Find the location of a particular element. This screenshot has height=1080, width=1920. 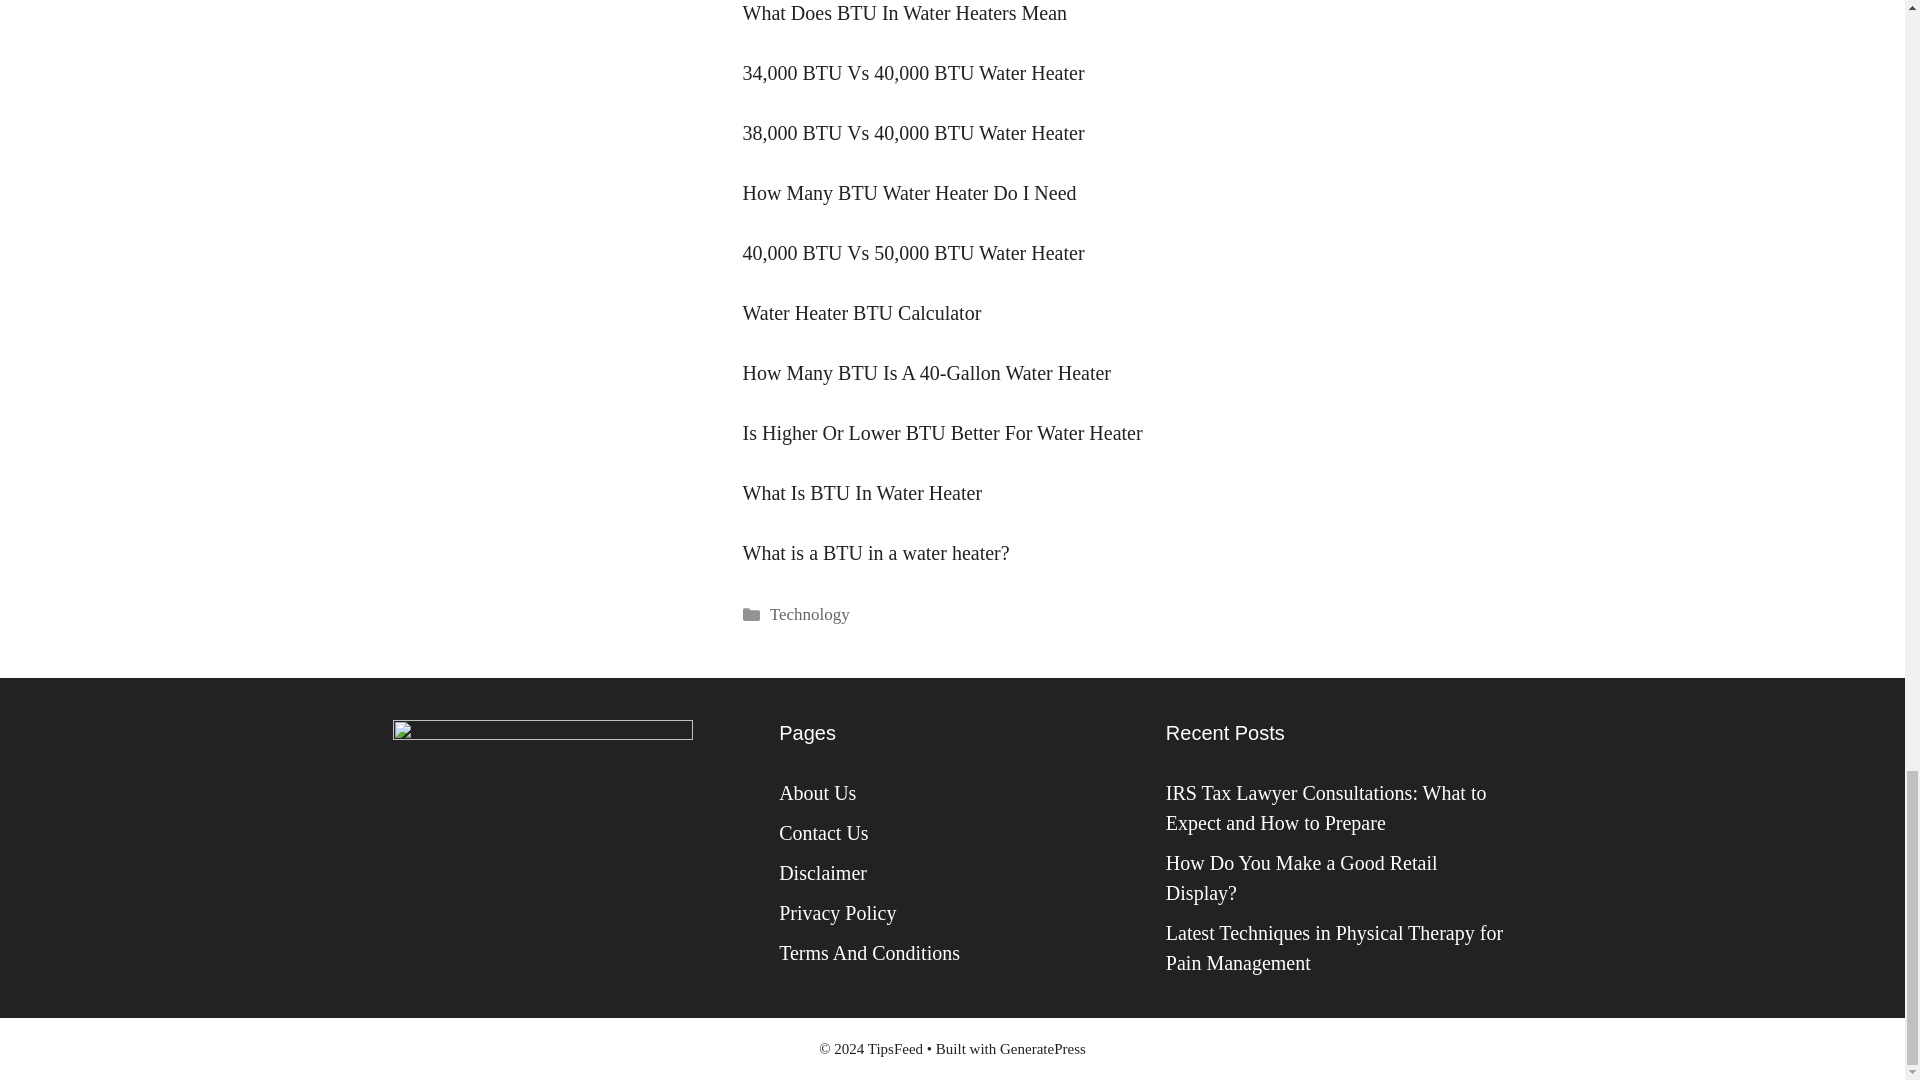

Technology is located at coordinates (810, 614).